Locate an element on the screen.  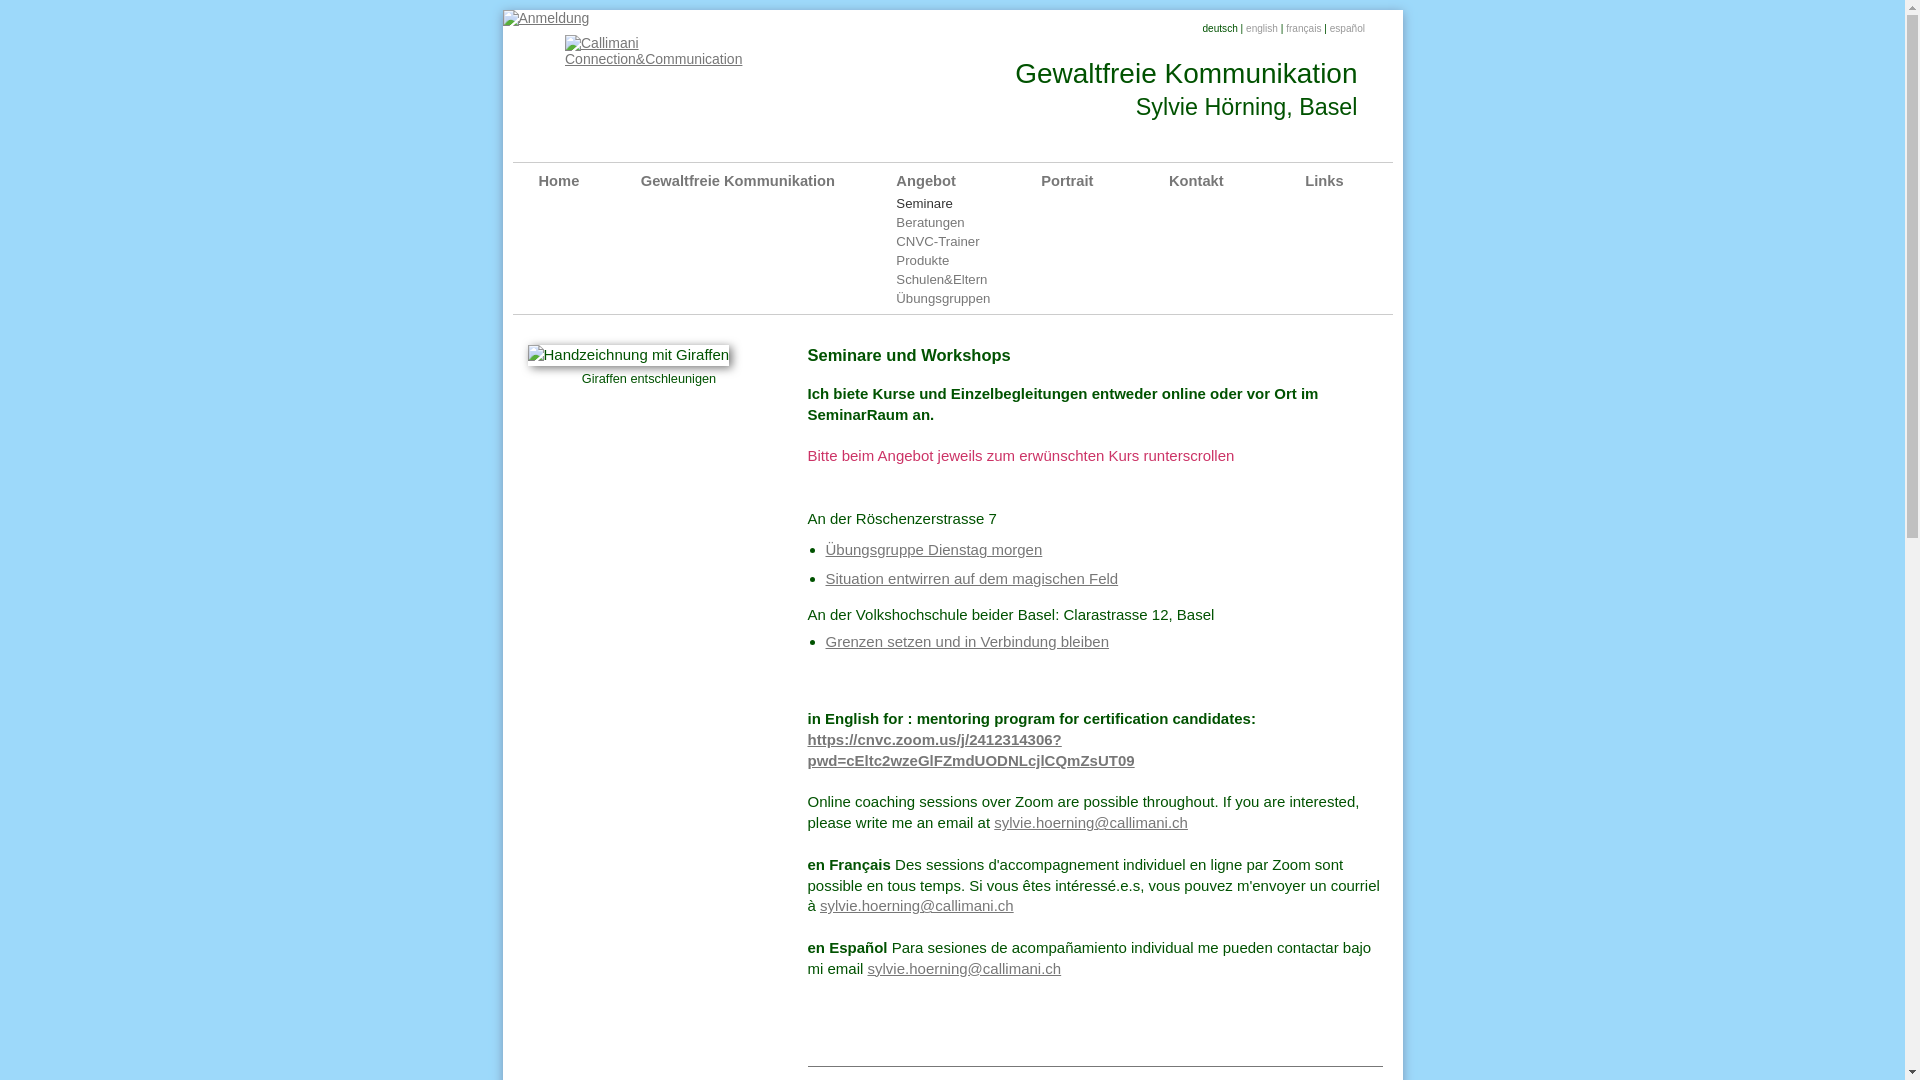
Beratungen is located at coordinates (966, 222).